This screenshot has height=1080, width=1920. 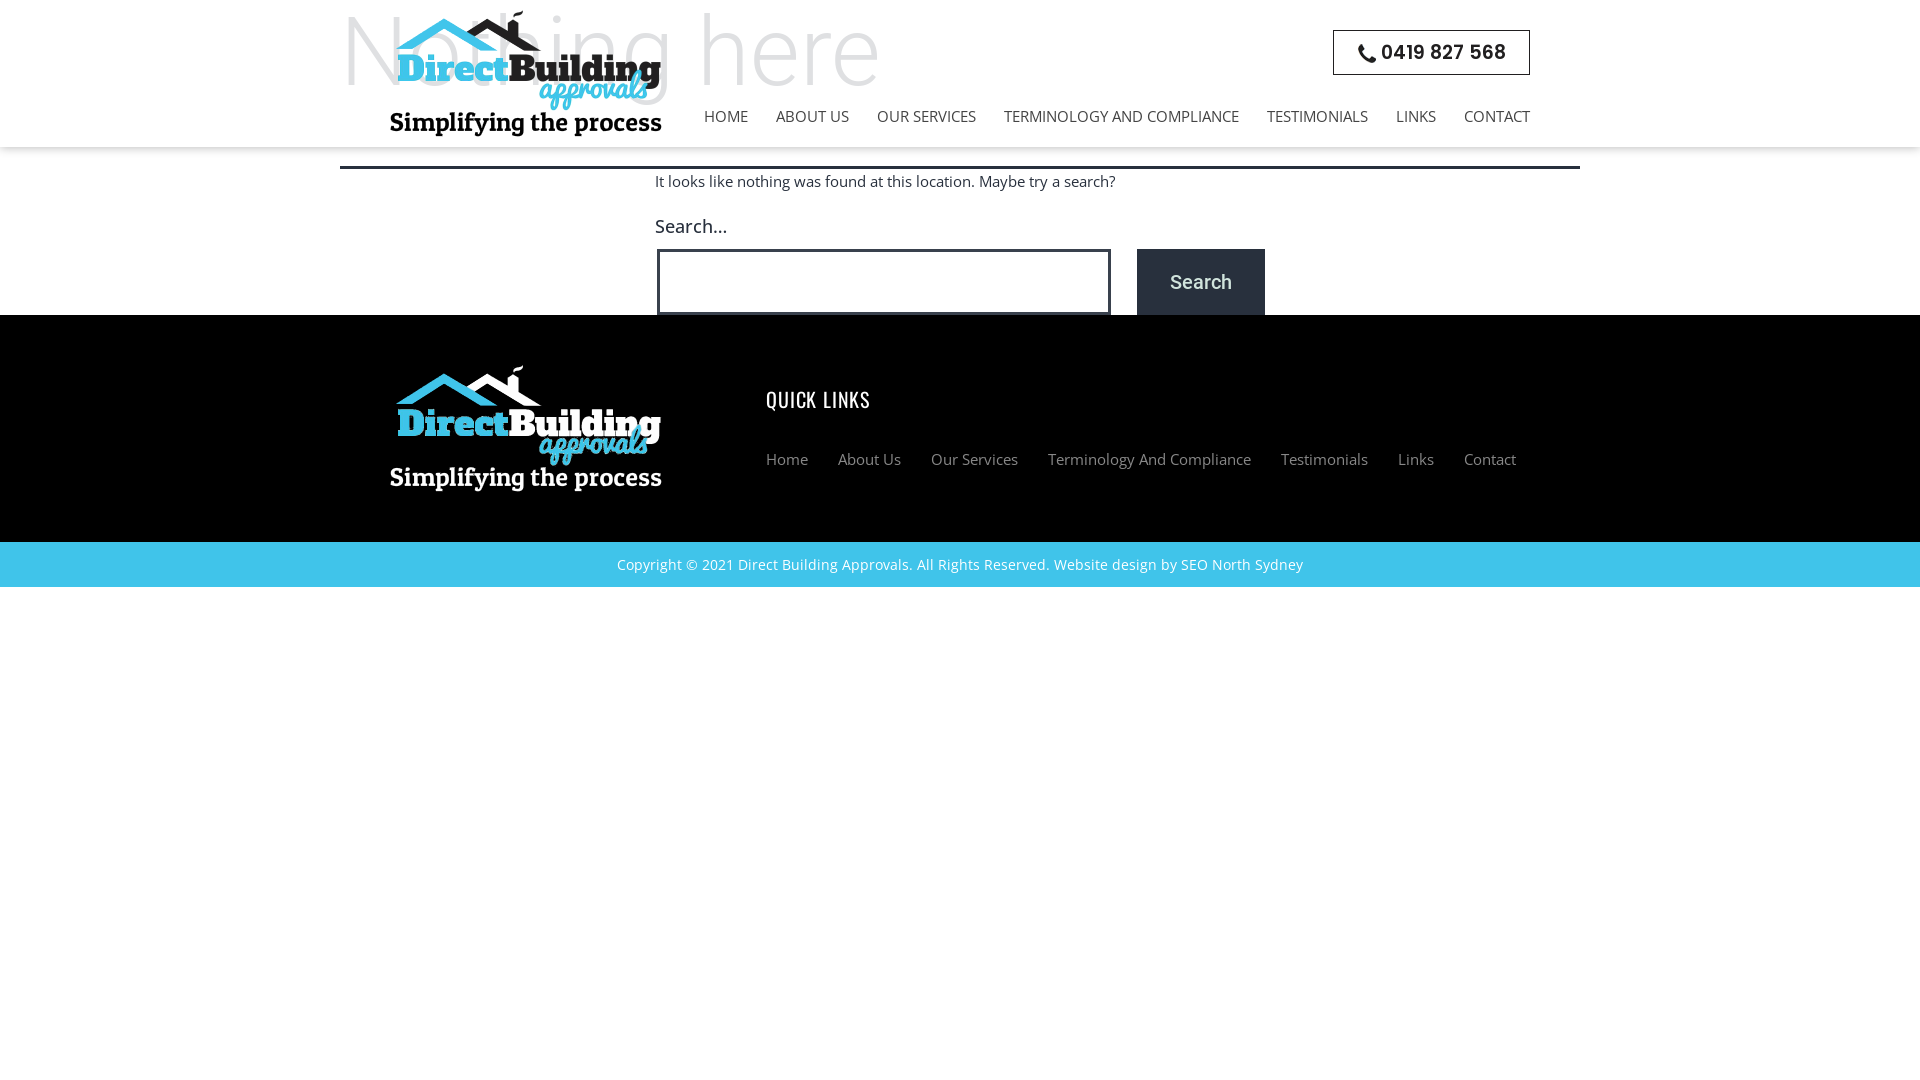 What do you see at coordinates (824, 564) in the screenshot?
I see `Direct Building Approvals` at bounding box center [824, 564].